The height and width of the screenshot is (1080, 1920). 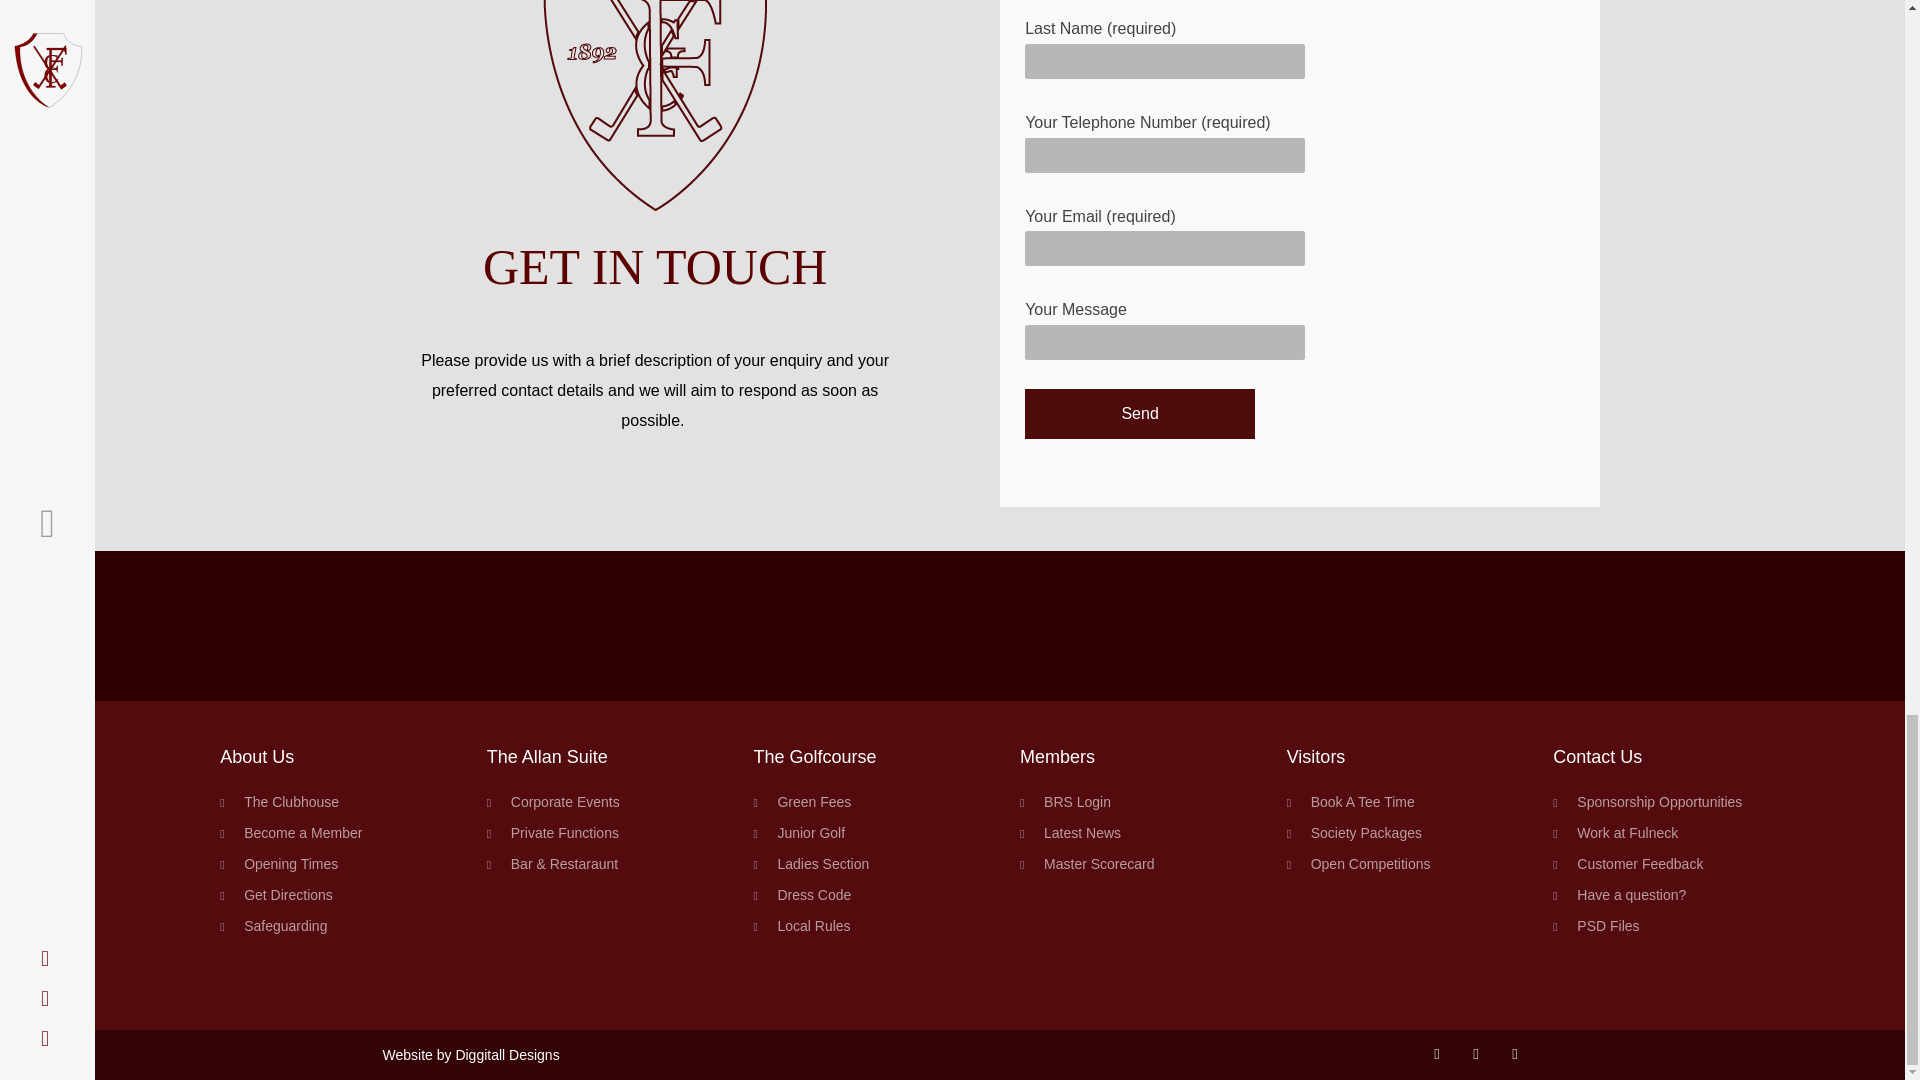 What do you see at coordinates (600, 802) in the screenshot?
I see `Corporate Events` at bounding box center [600, 802].